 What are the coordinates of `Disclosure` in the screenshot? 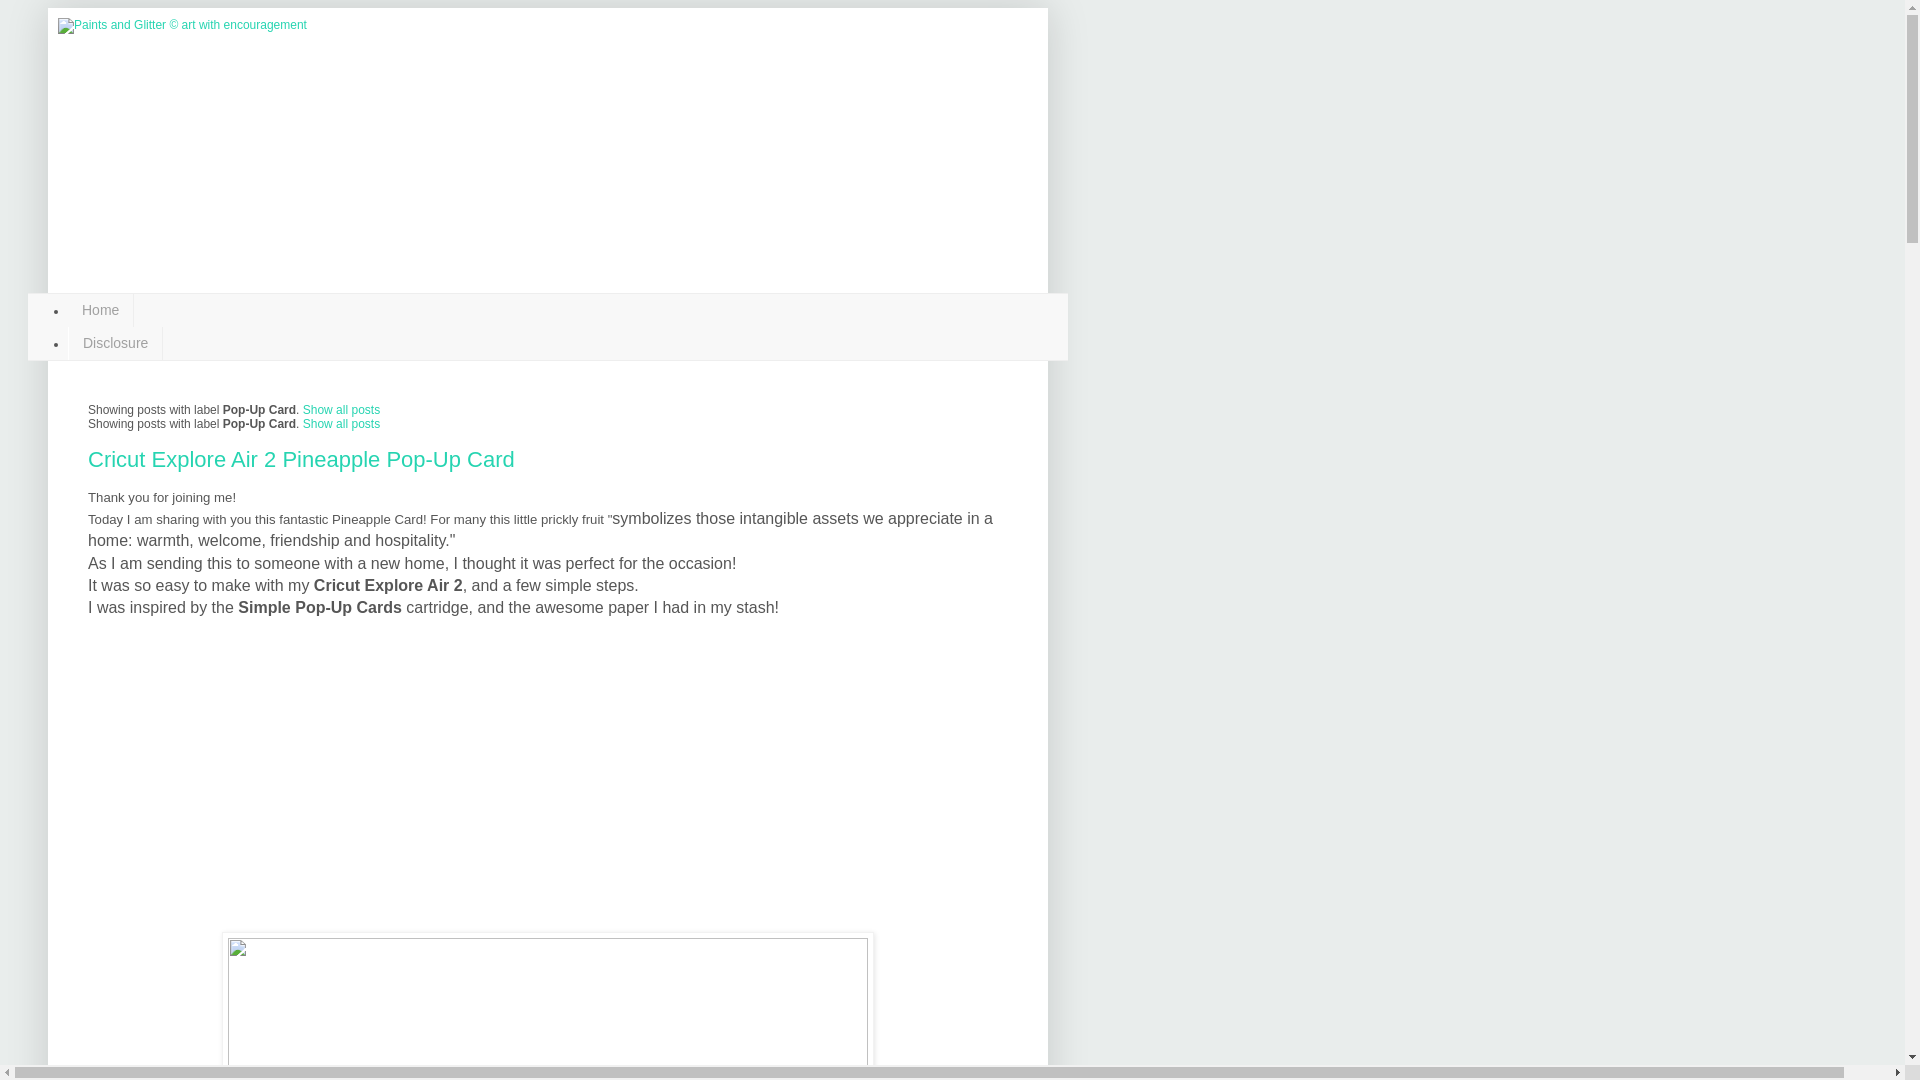 It's located at (115, 343).